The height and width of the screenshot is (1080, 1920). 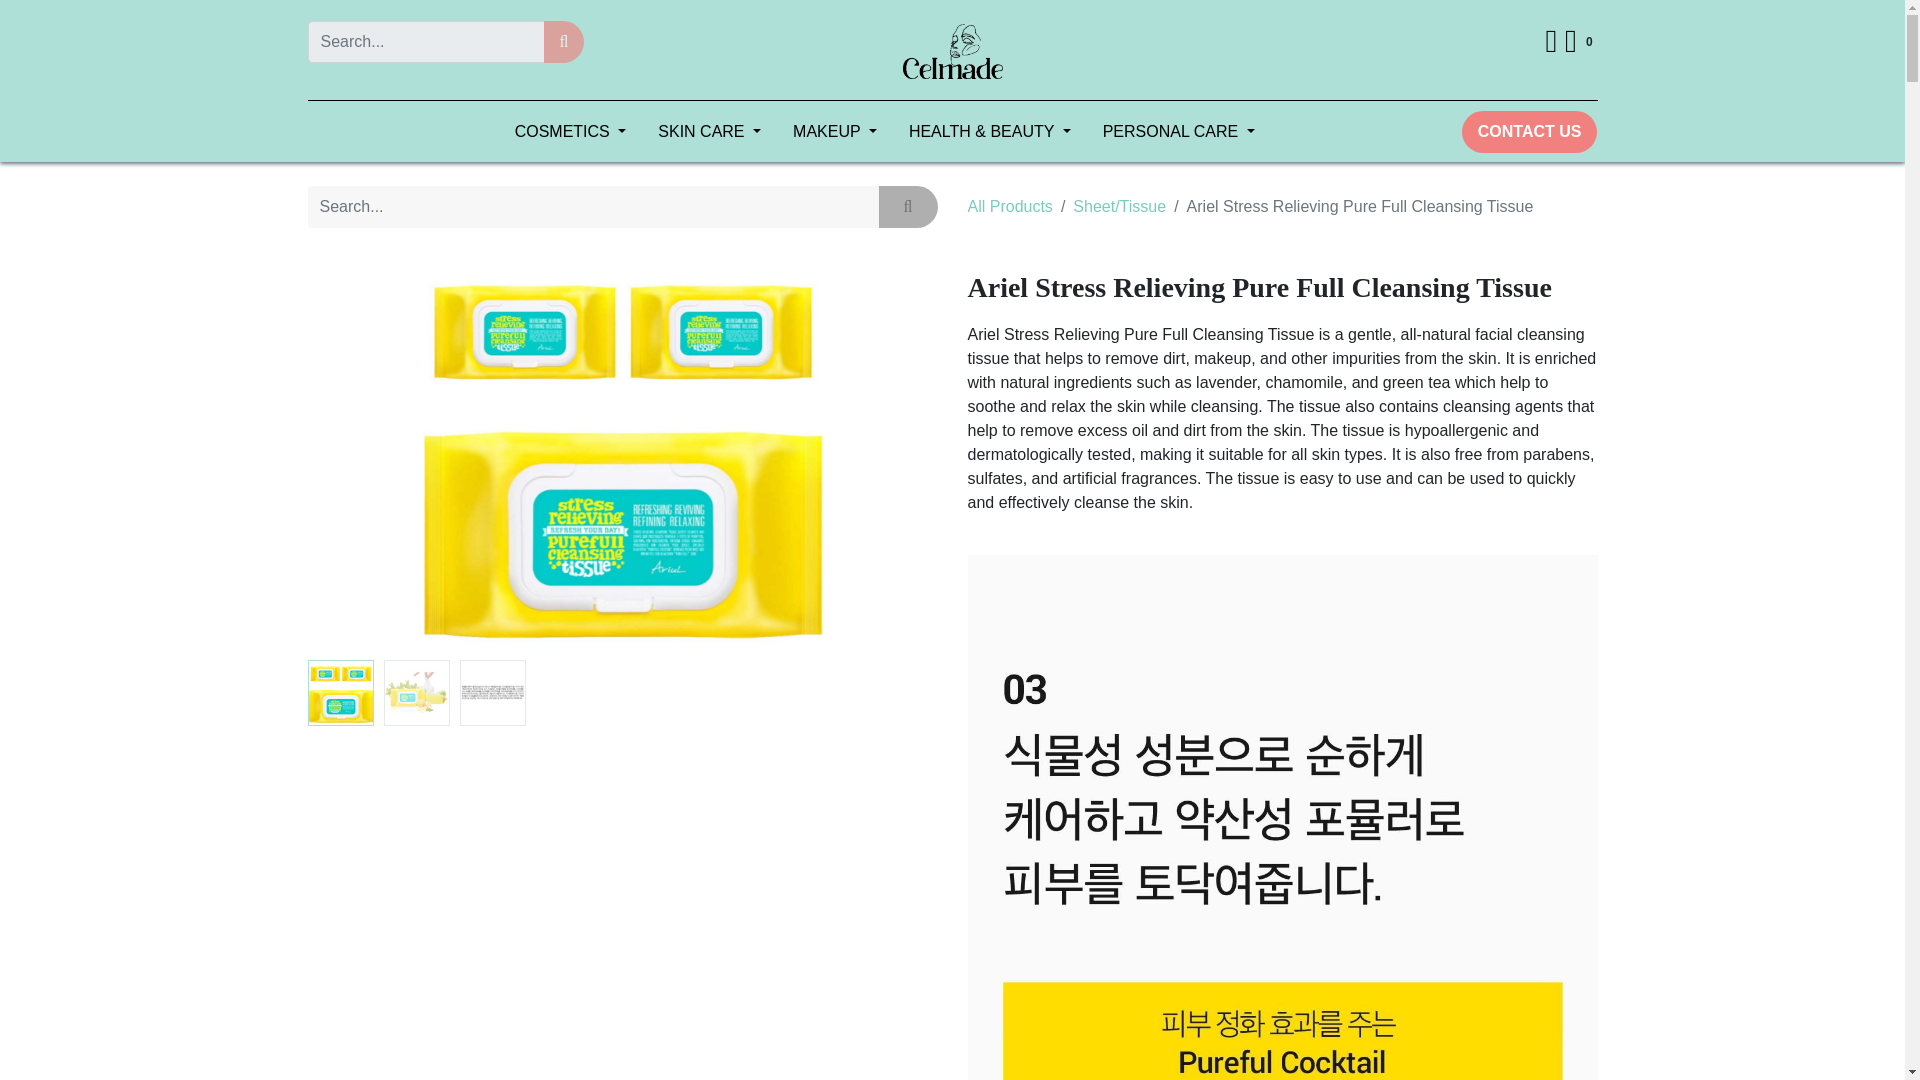 I want to click on Search, so click(x=908, y=206).